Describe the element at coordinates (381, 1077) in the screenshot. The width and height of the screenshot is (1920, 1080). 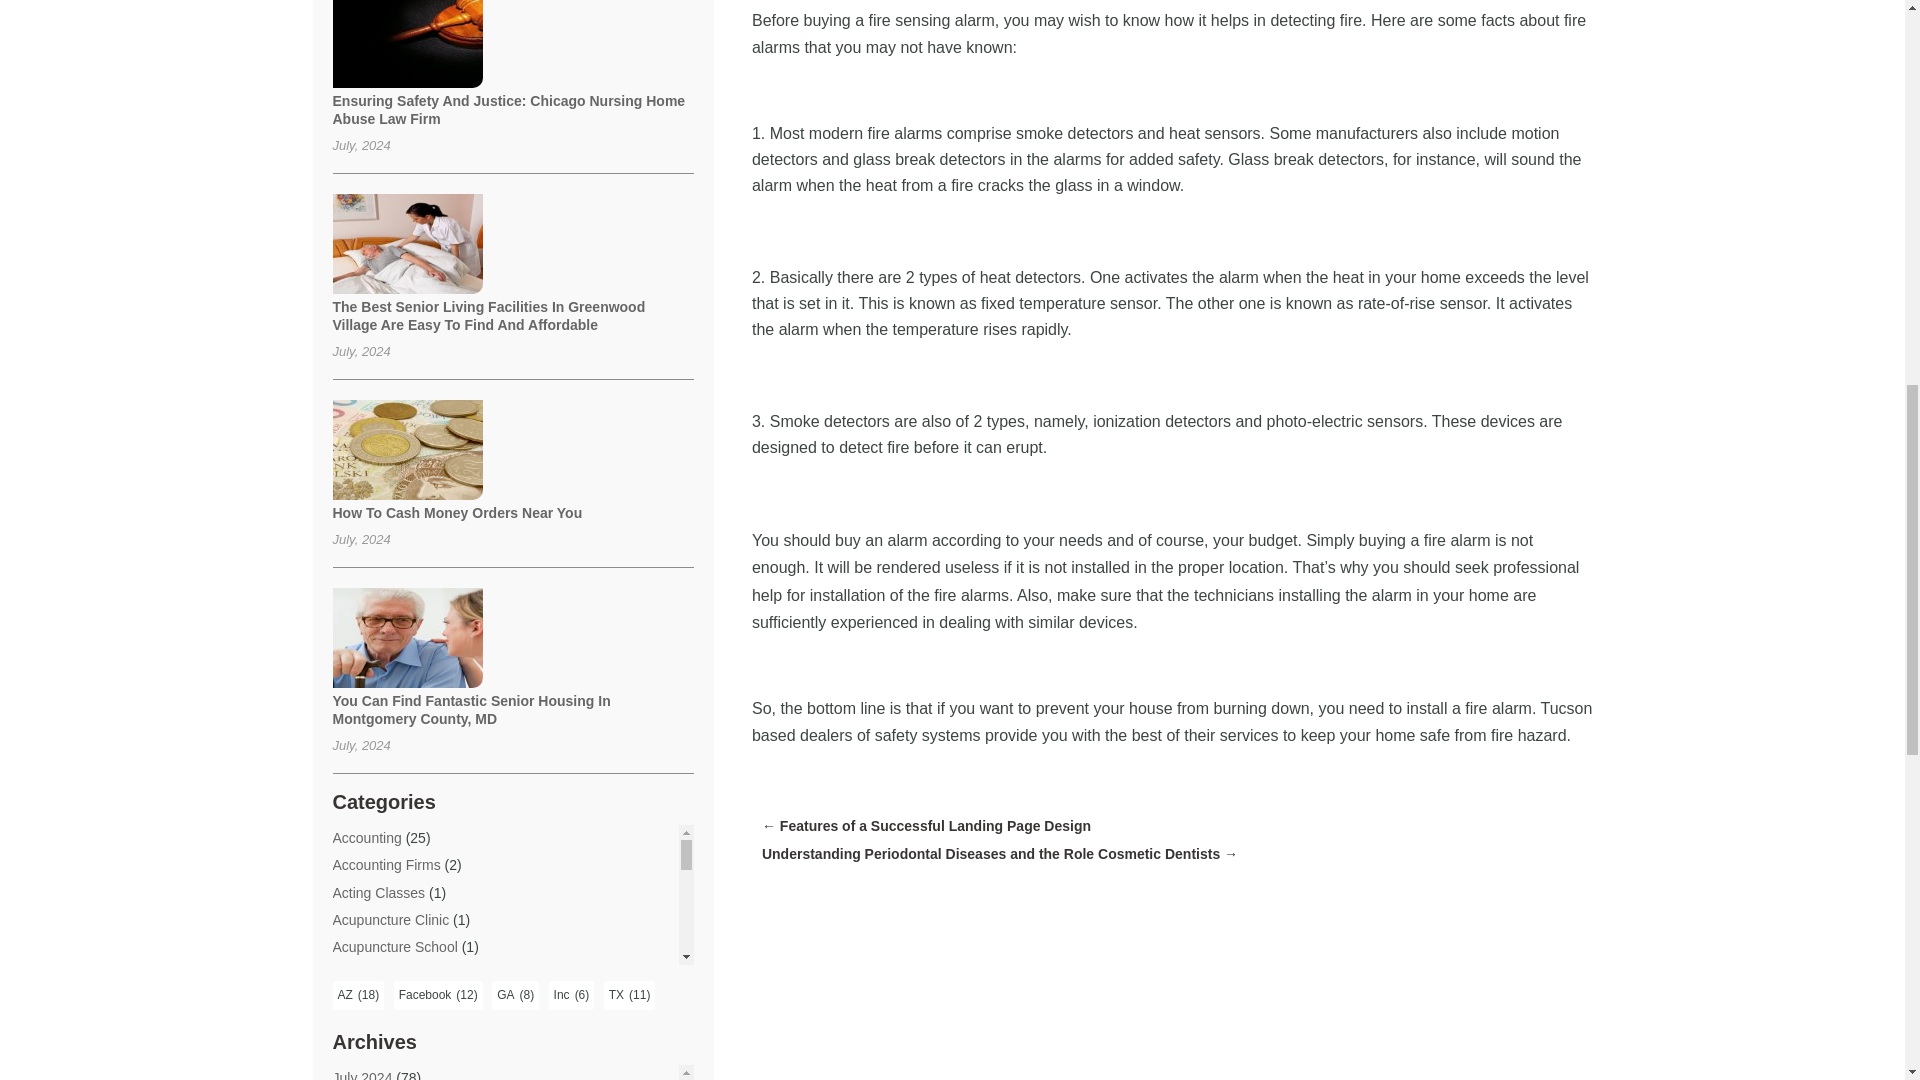
I see `Air Conditioning` at that location.